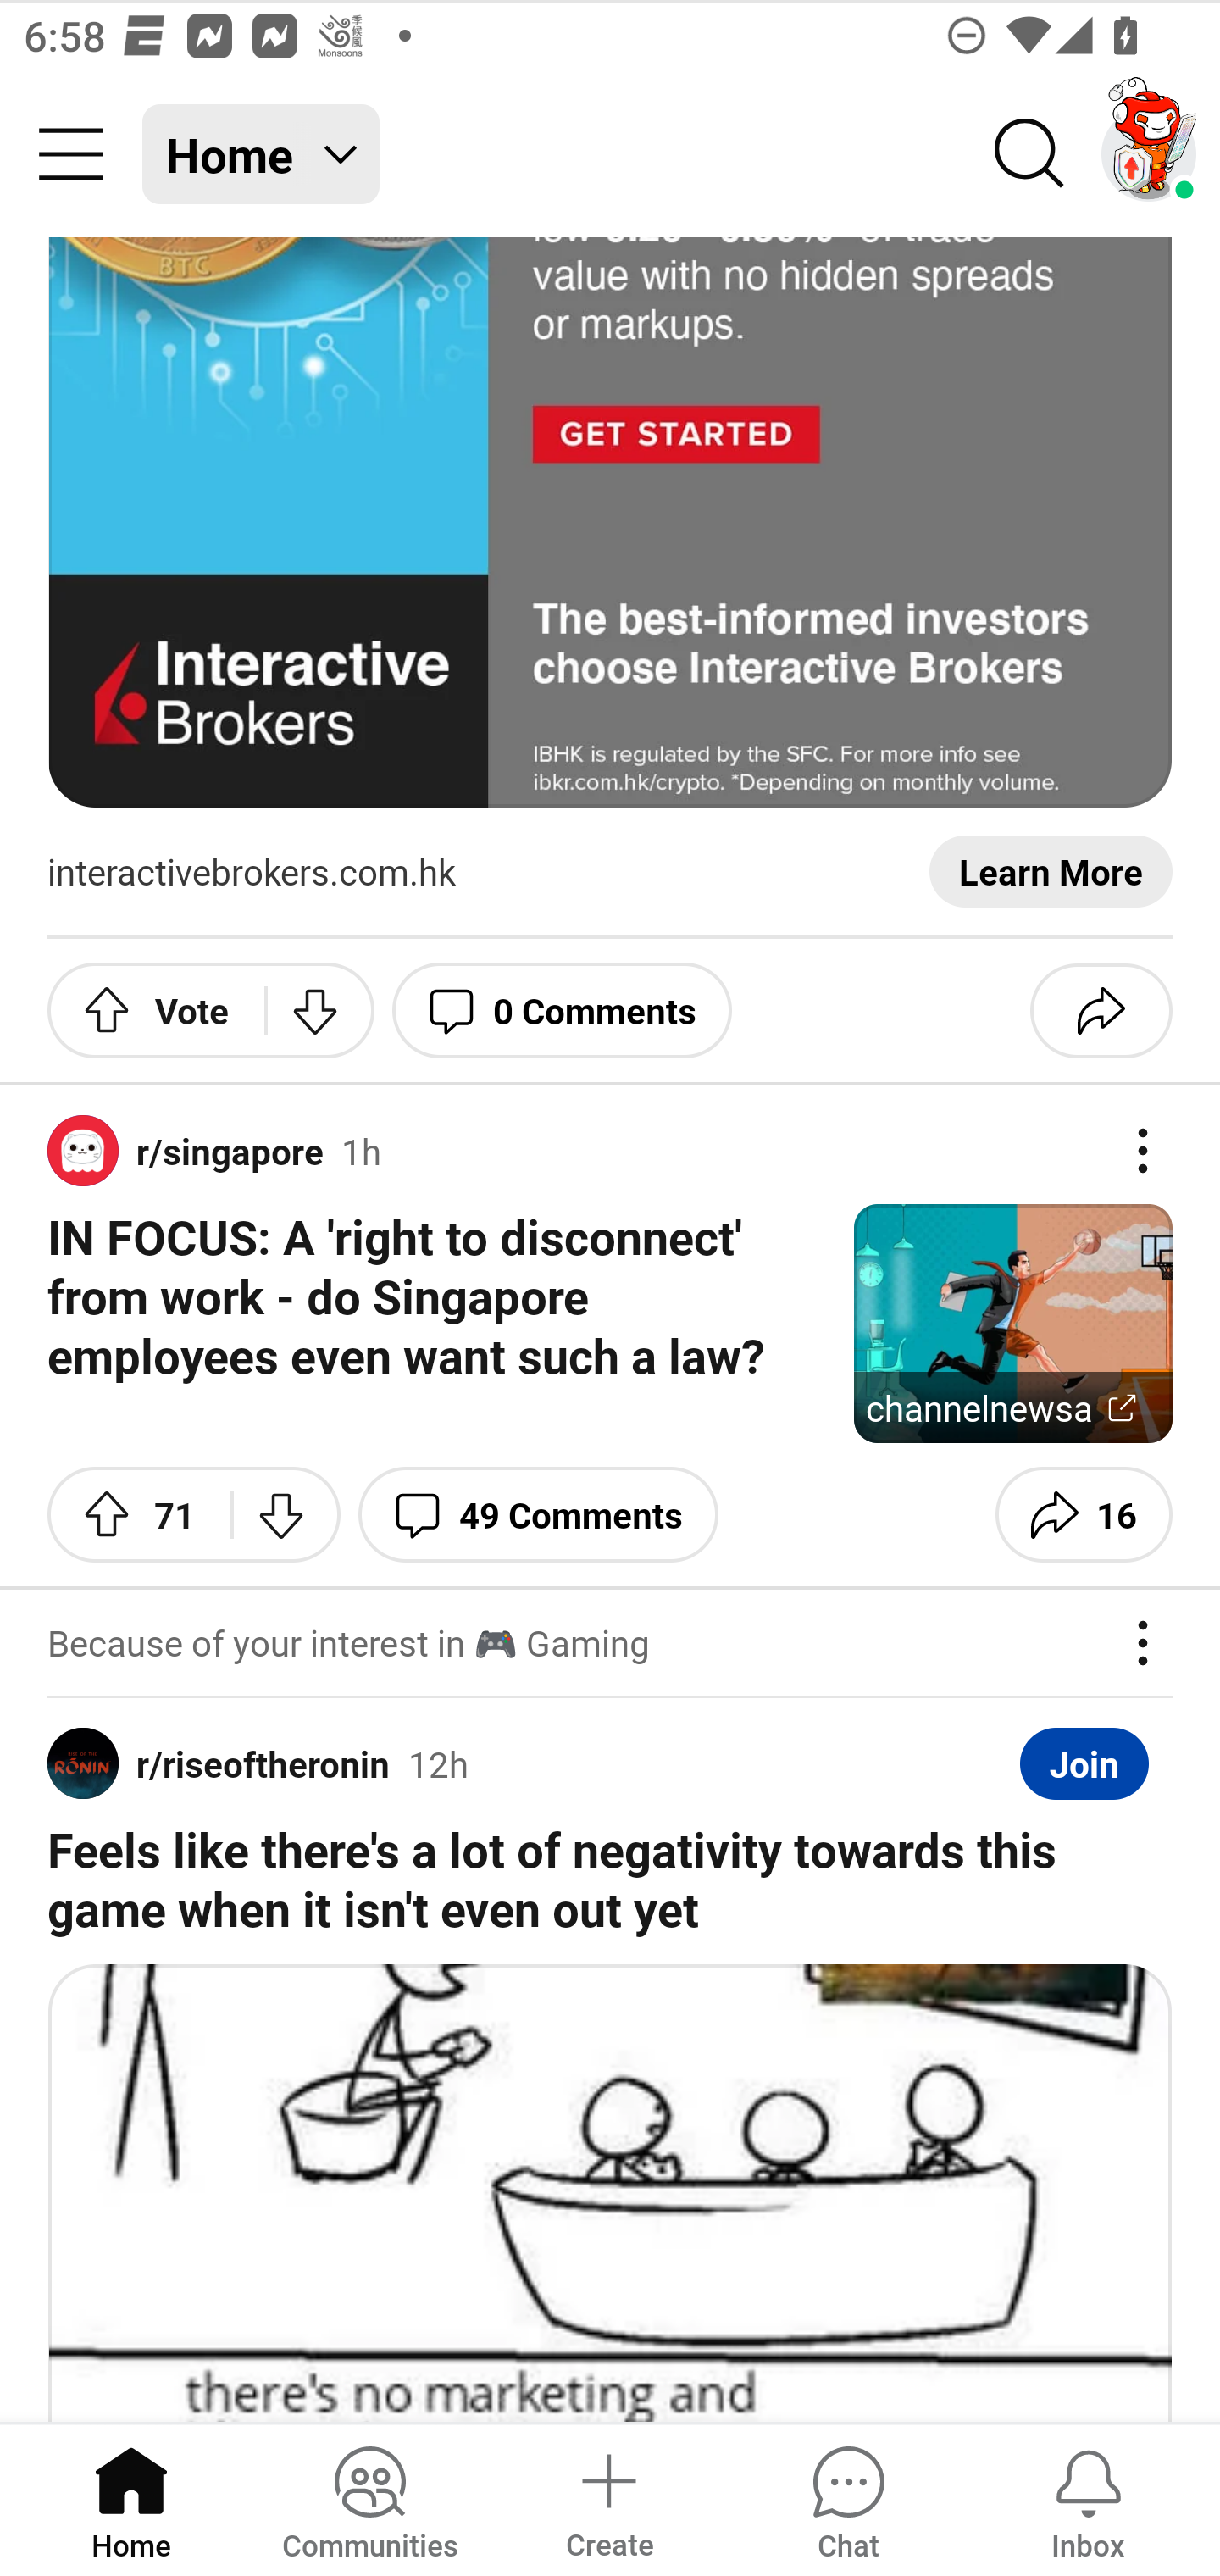 The image size is (1220, 2576). Describe the element at coordinates (608, 2498) in the screenshot. I see `Create a post Create` at that location.